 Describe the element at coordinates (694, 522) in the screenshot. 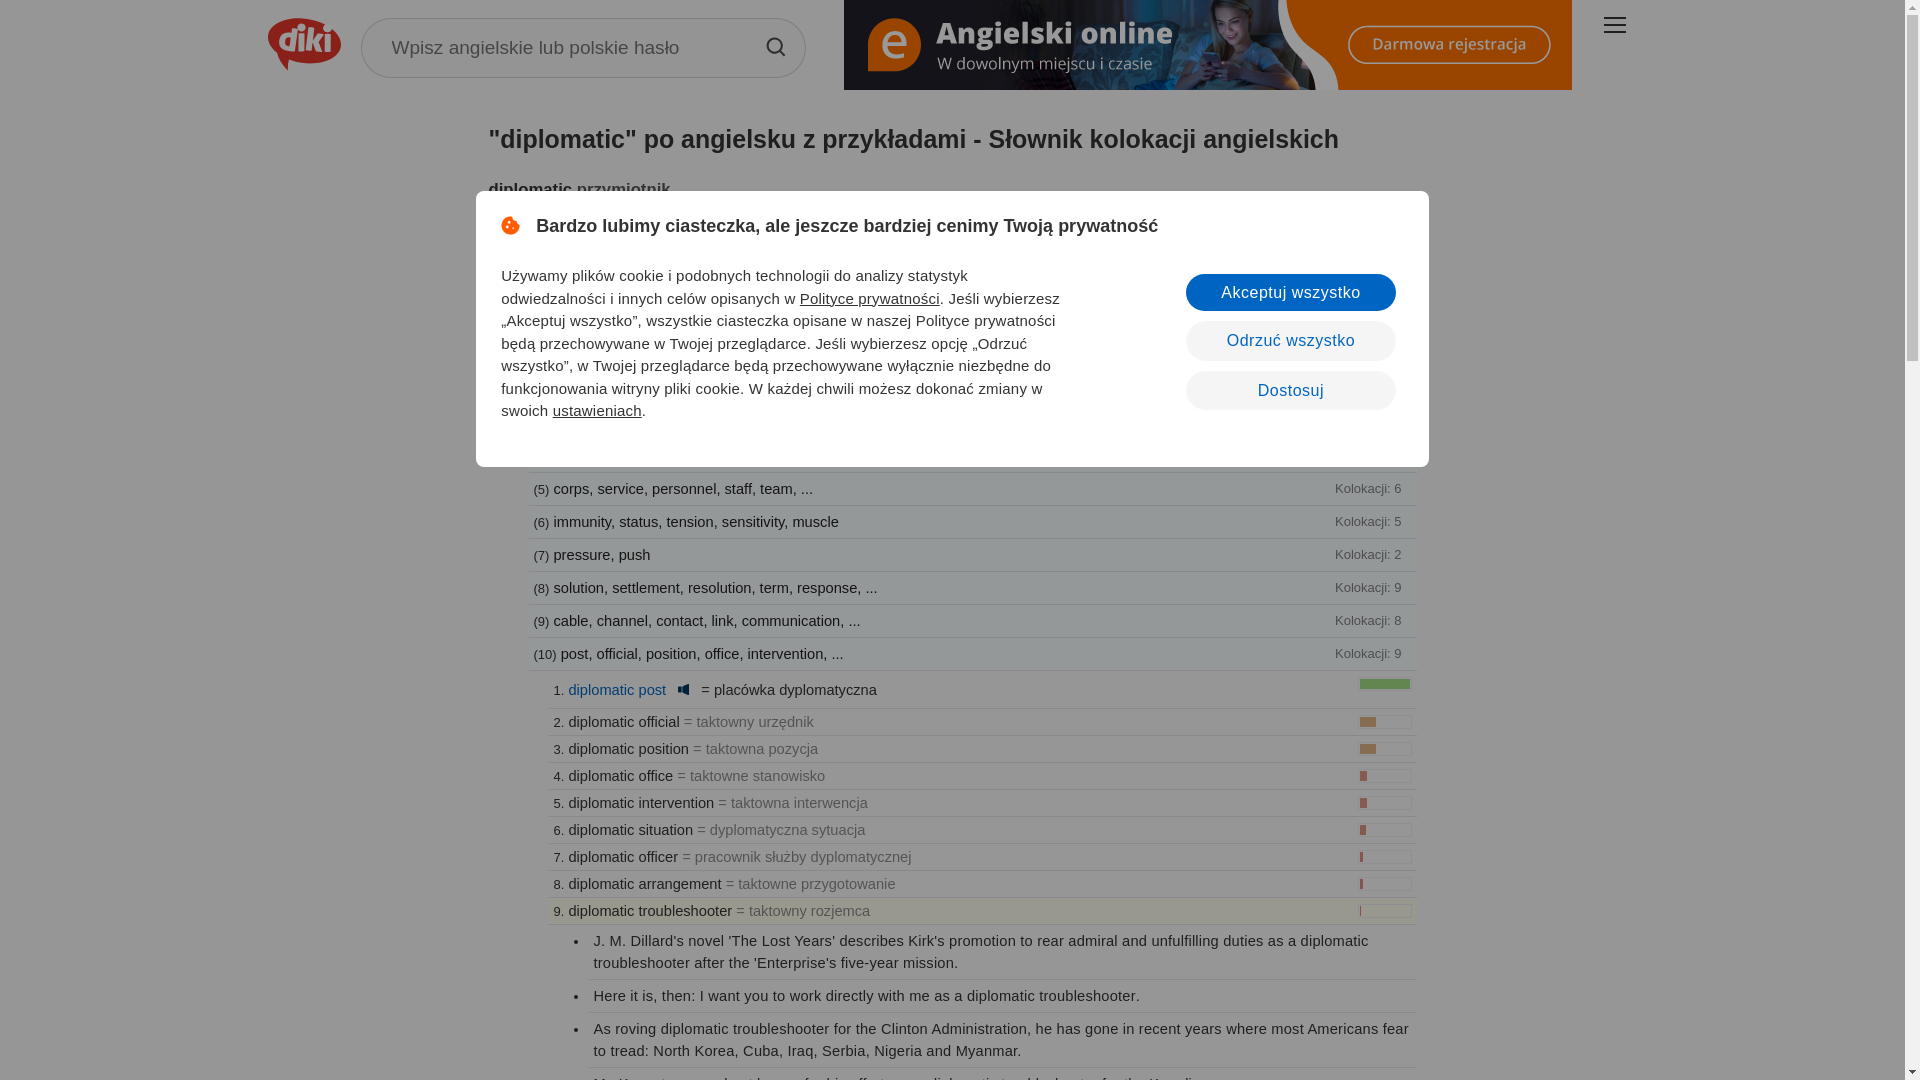

I see `immunity, status, tension, sensitivity, muscle` at that location.